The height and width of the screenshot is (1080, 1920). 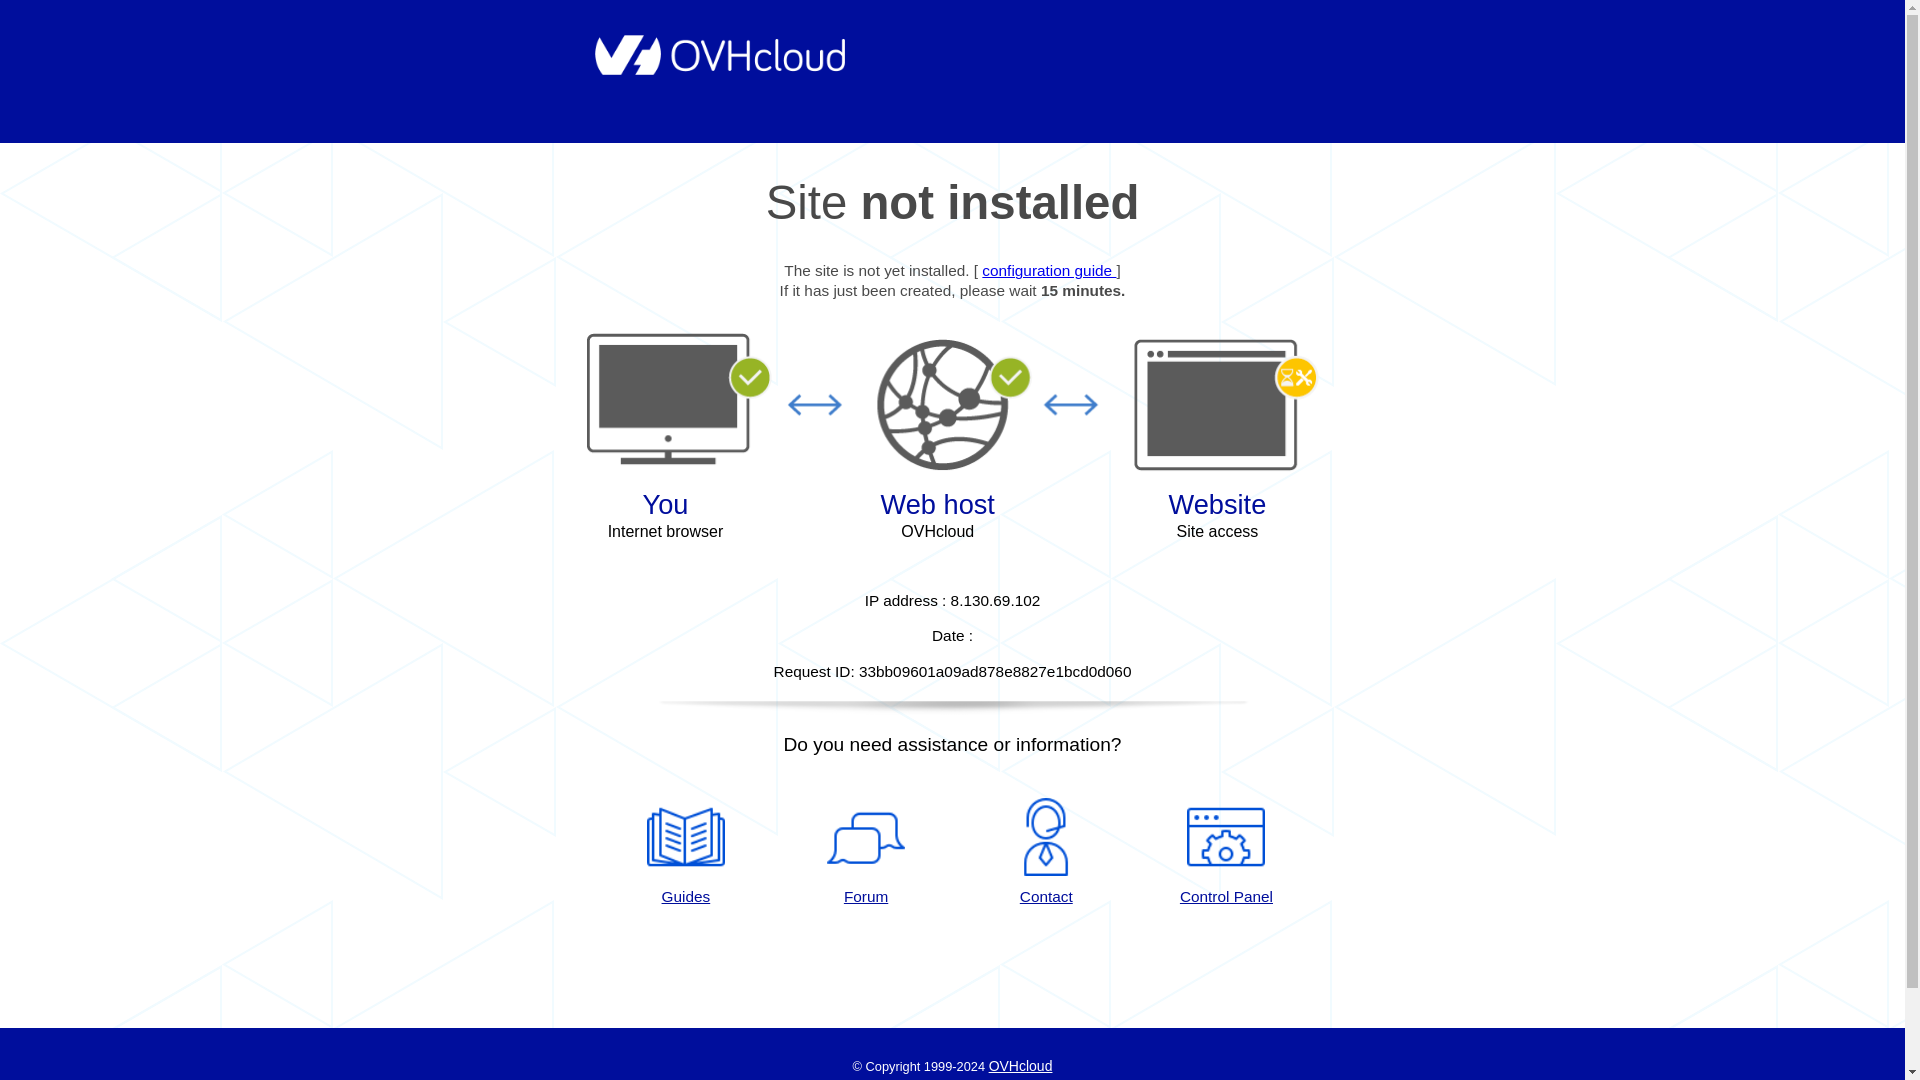 I want to click on Guides, so click(x=685, y=853).